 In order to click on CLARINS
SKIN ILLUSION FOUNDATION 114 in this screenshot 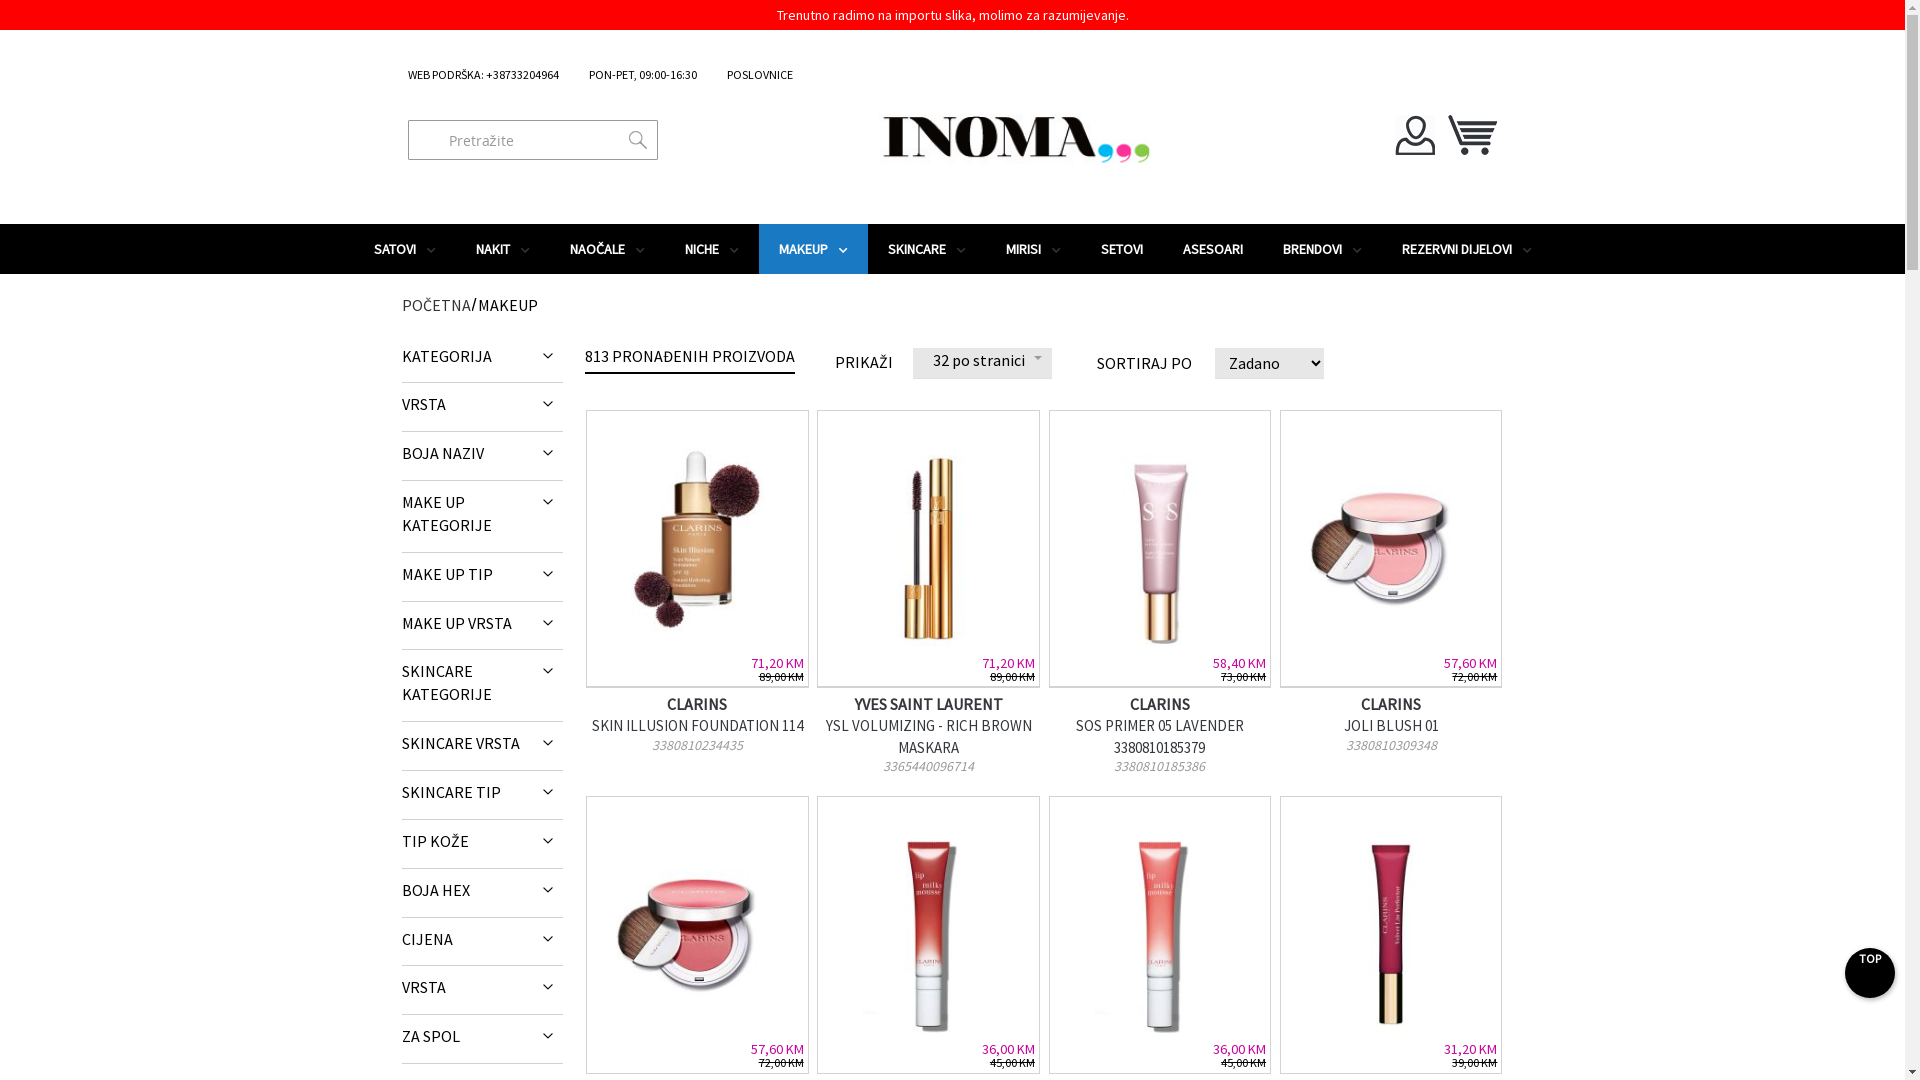, I will do `click(697, 715)`.